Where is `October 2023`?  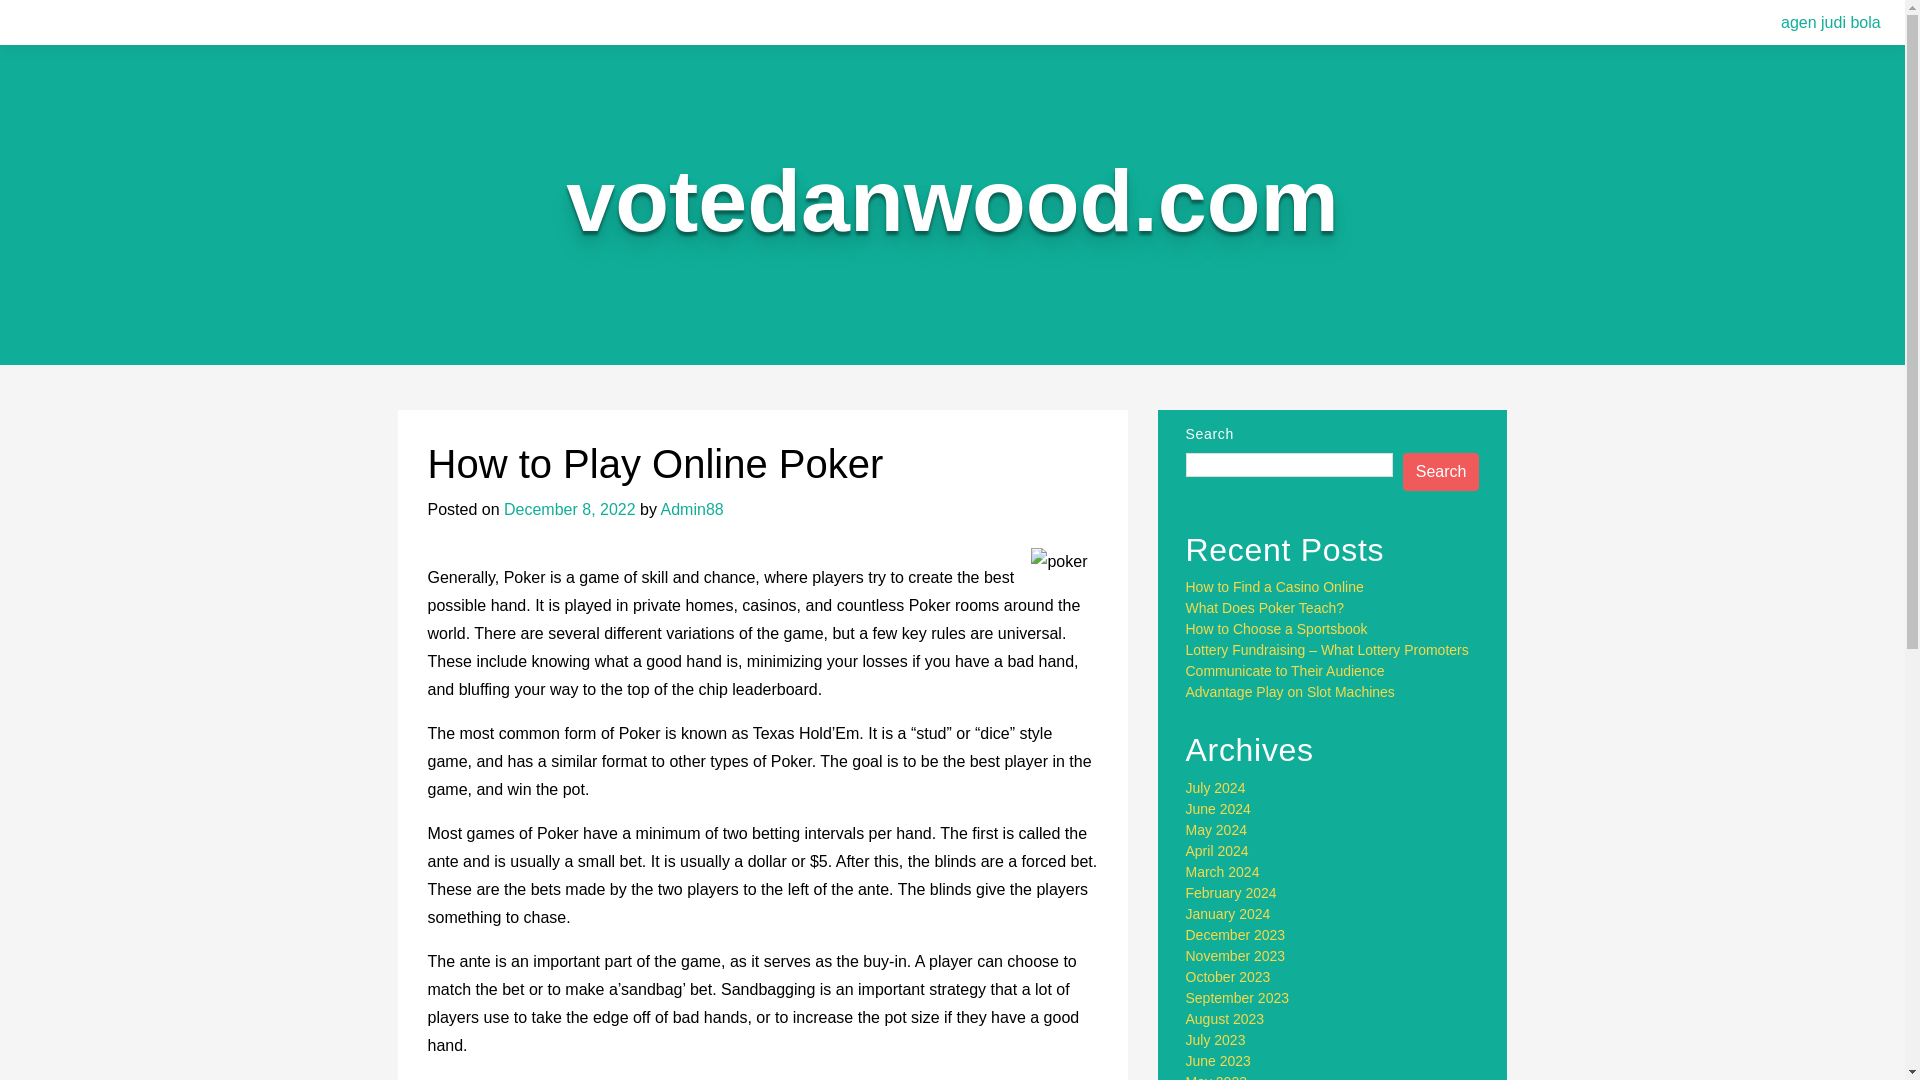
October 2023 is located at coordinates (1228, 976).